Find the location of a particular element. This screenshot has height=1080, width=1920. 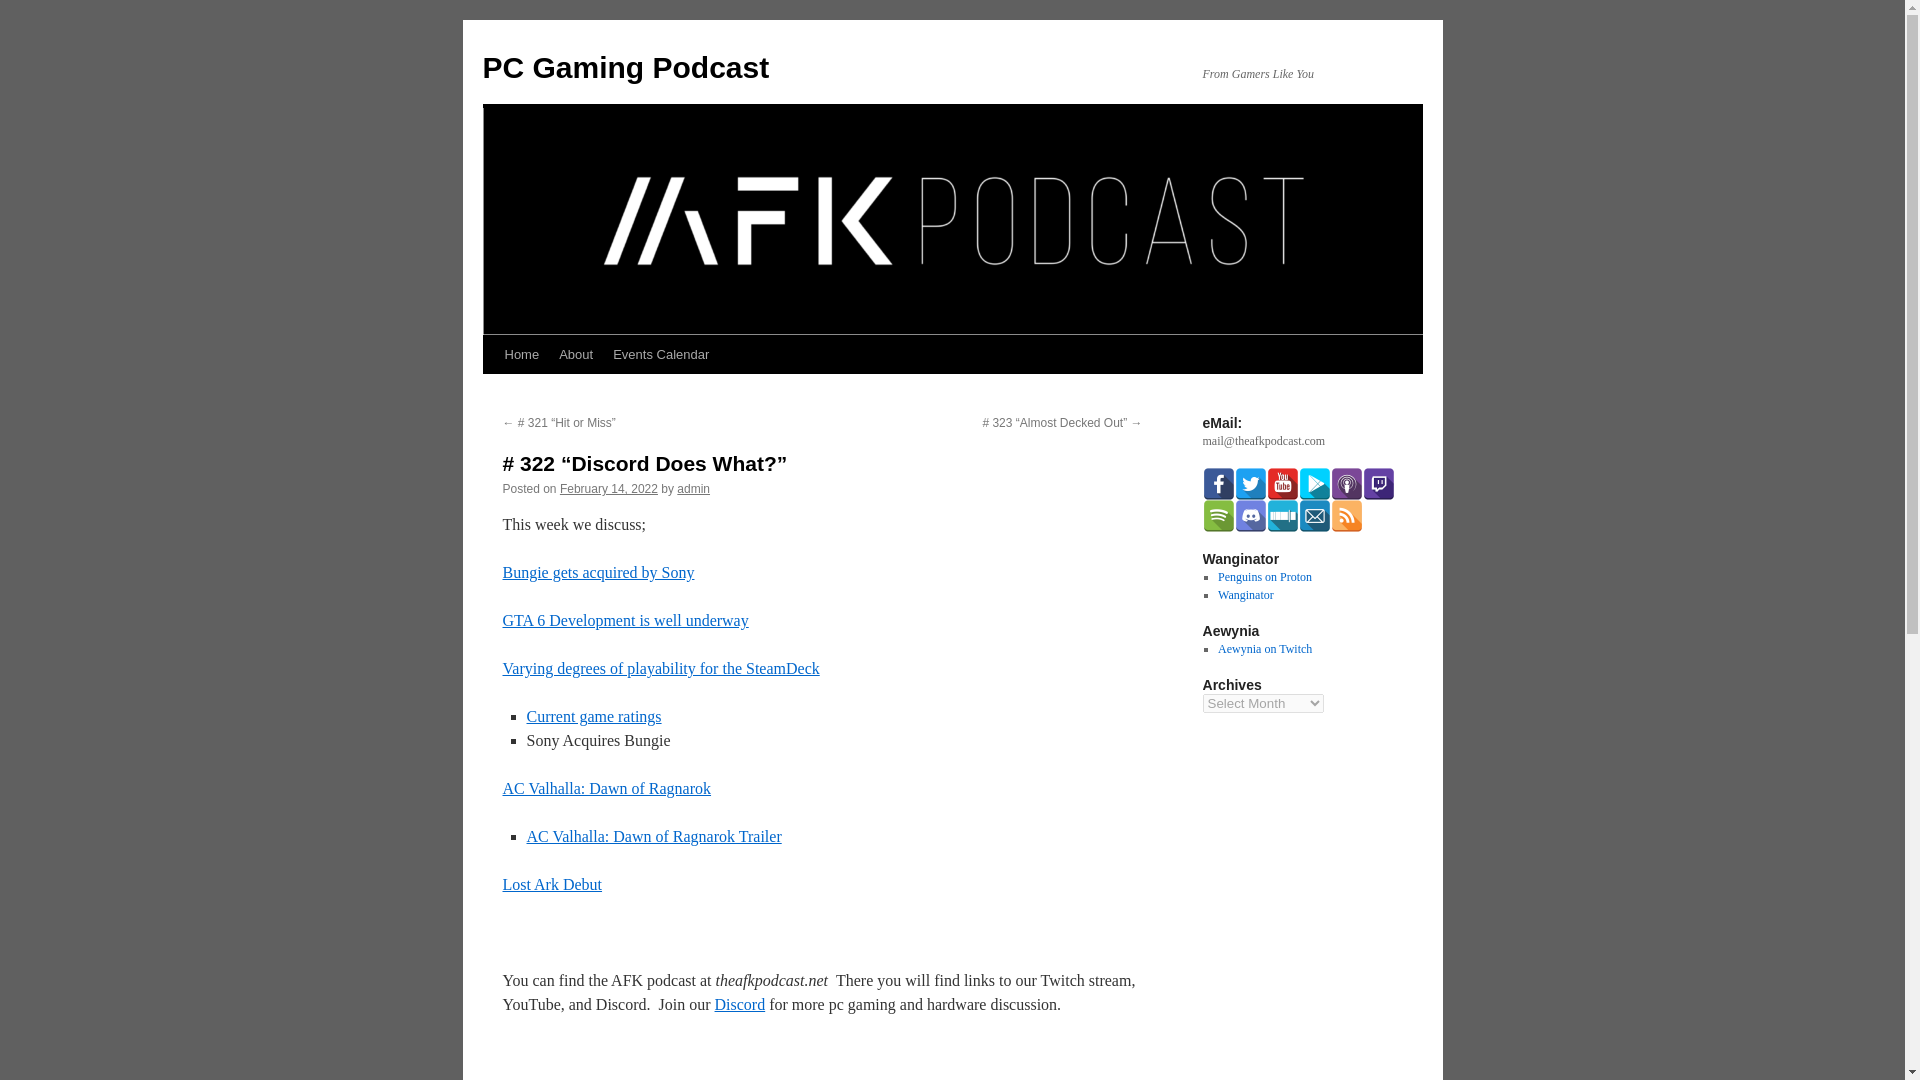

admin is located at coordinates (694, 488).